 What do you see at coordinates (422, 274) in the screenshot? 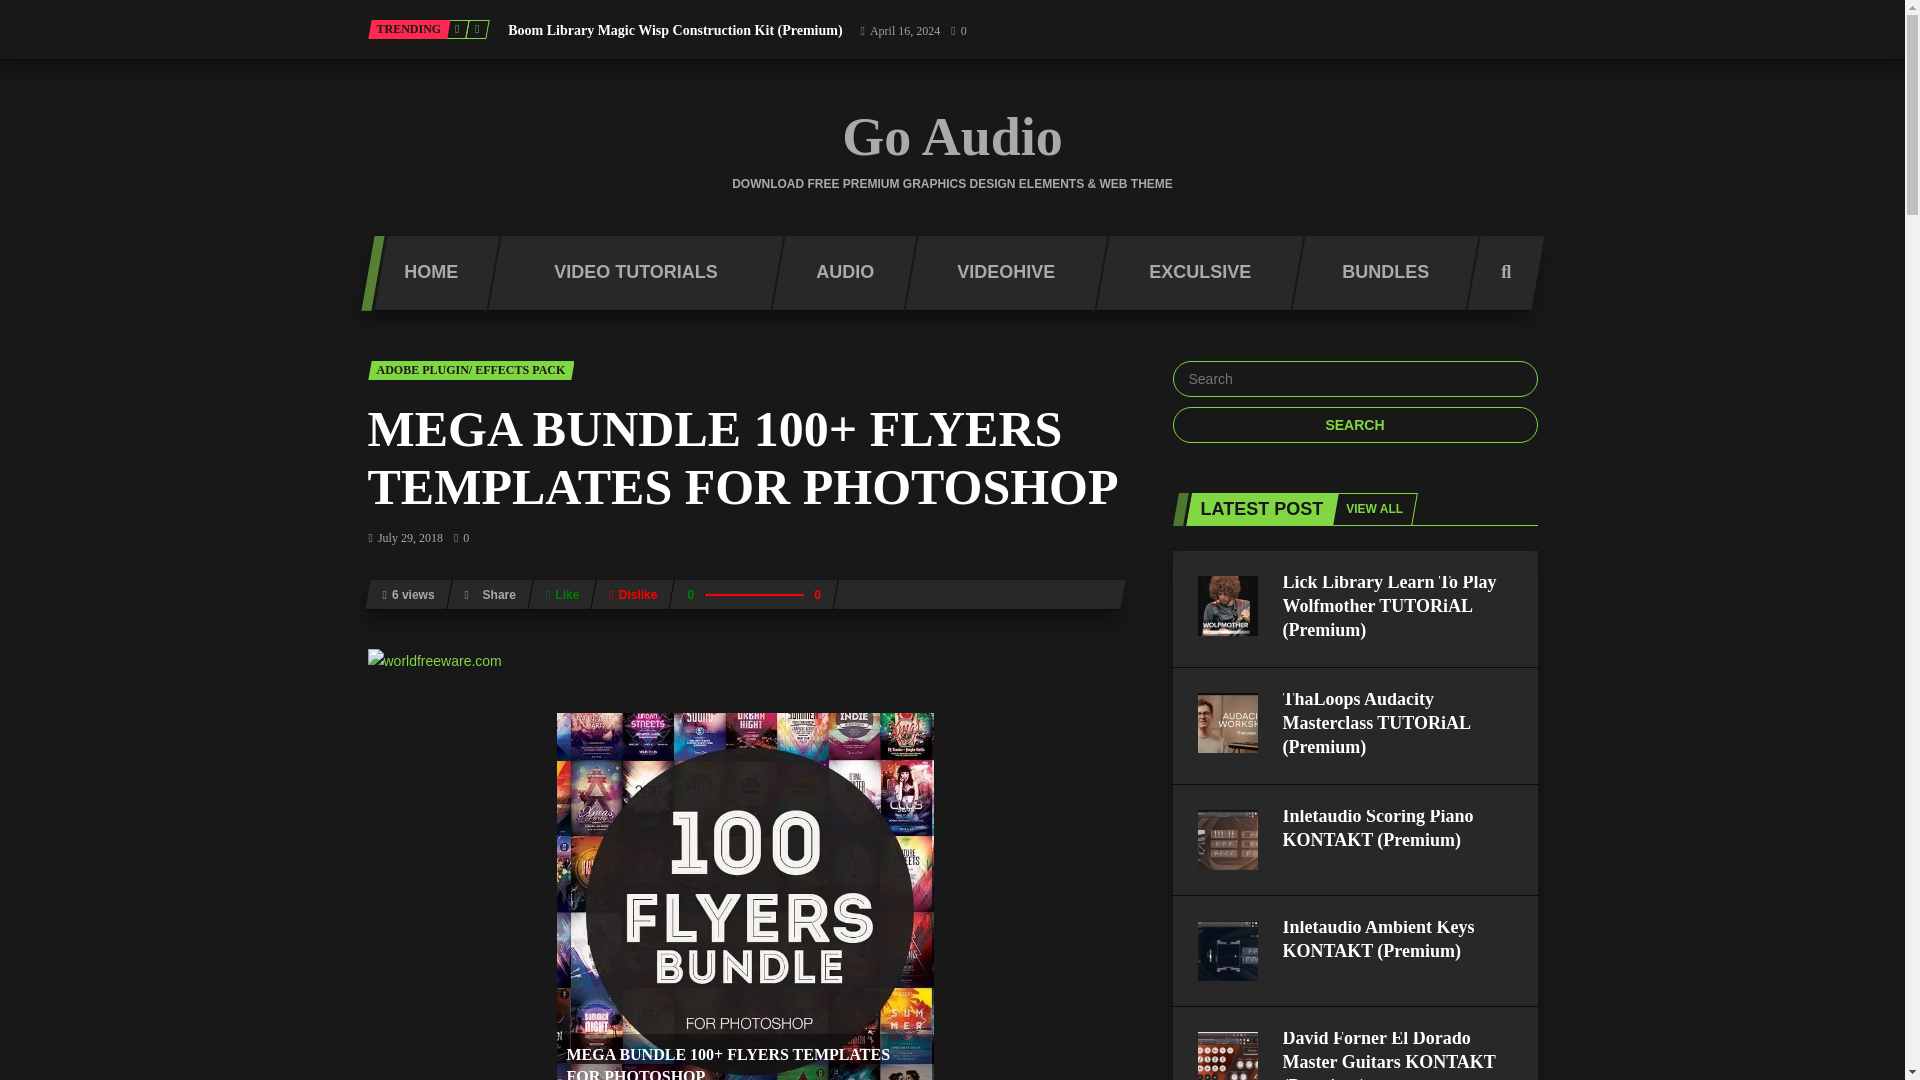
I see `Home` at bounding box center [422, 274].